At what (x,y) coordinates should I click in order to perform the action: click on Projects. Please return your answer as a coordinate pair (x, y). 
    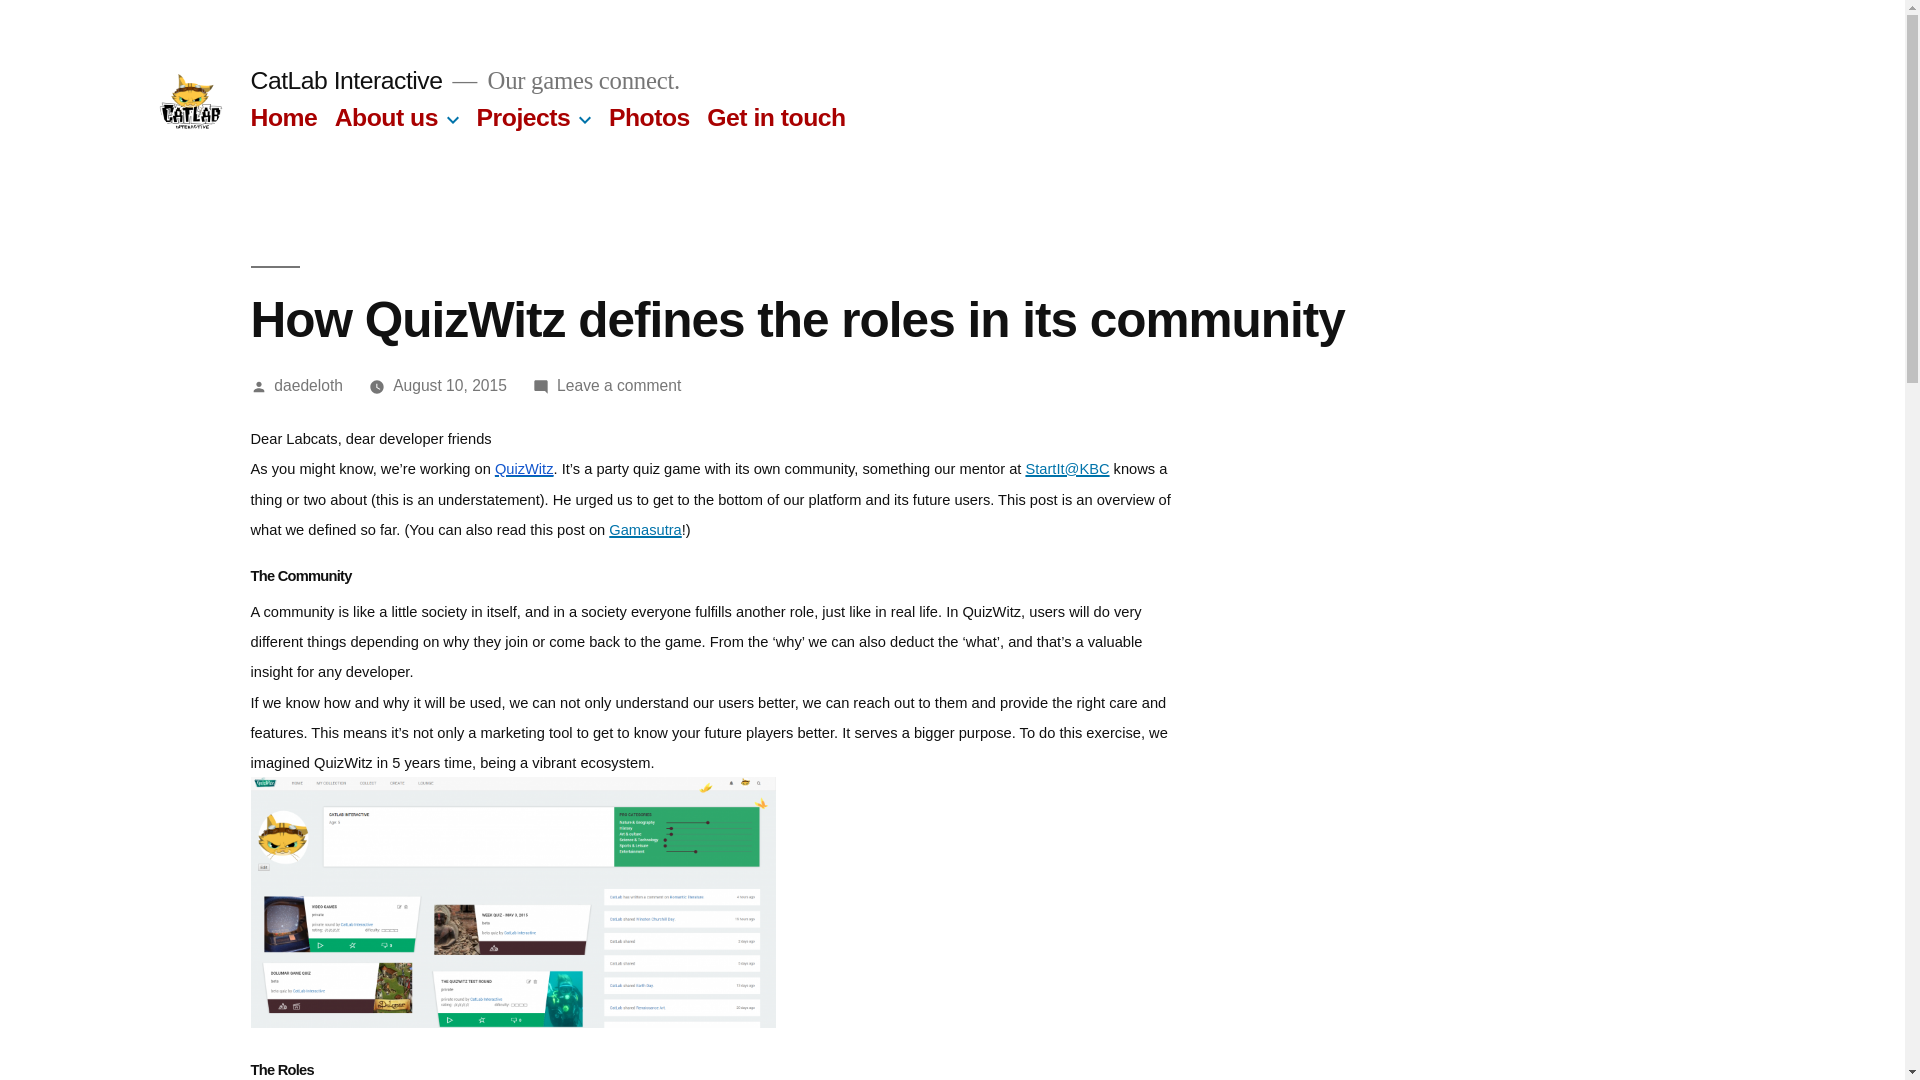
    Looking at the image, I should click on (523, 116).